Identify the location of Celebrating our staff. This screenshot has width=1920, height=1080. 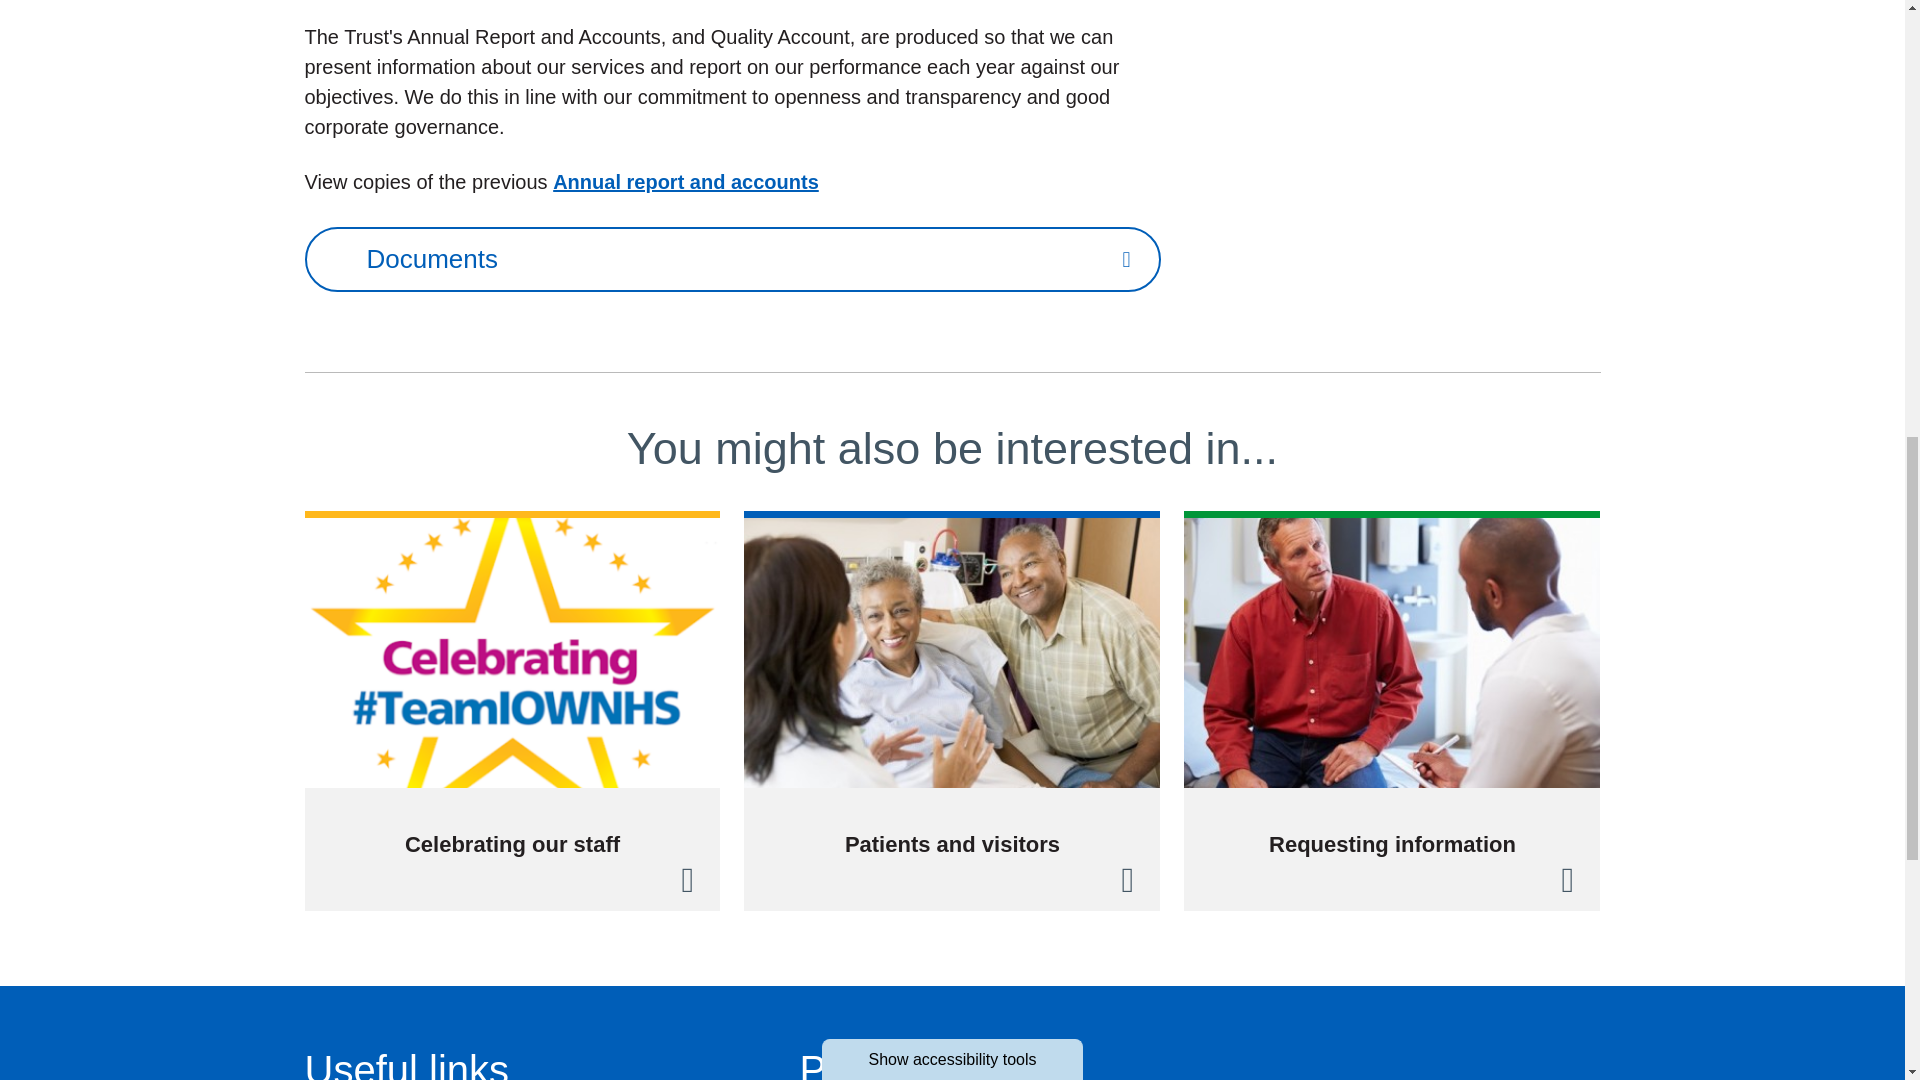
(512, 710).